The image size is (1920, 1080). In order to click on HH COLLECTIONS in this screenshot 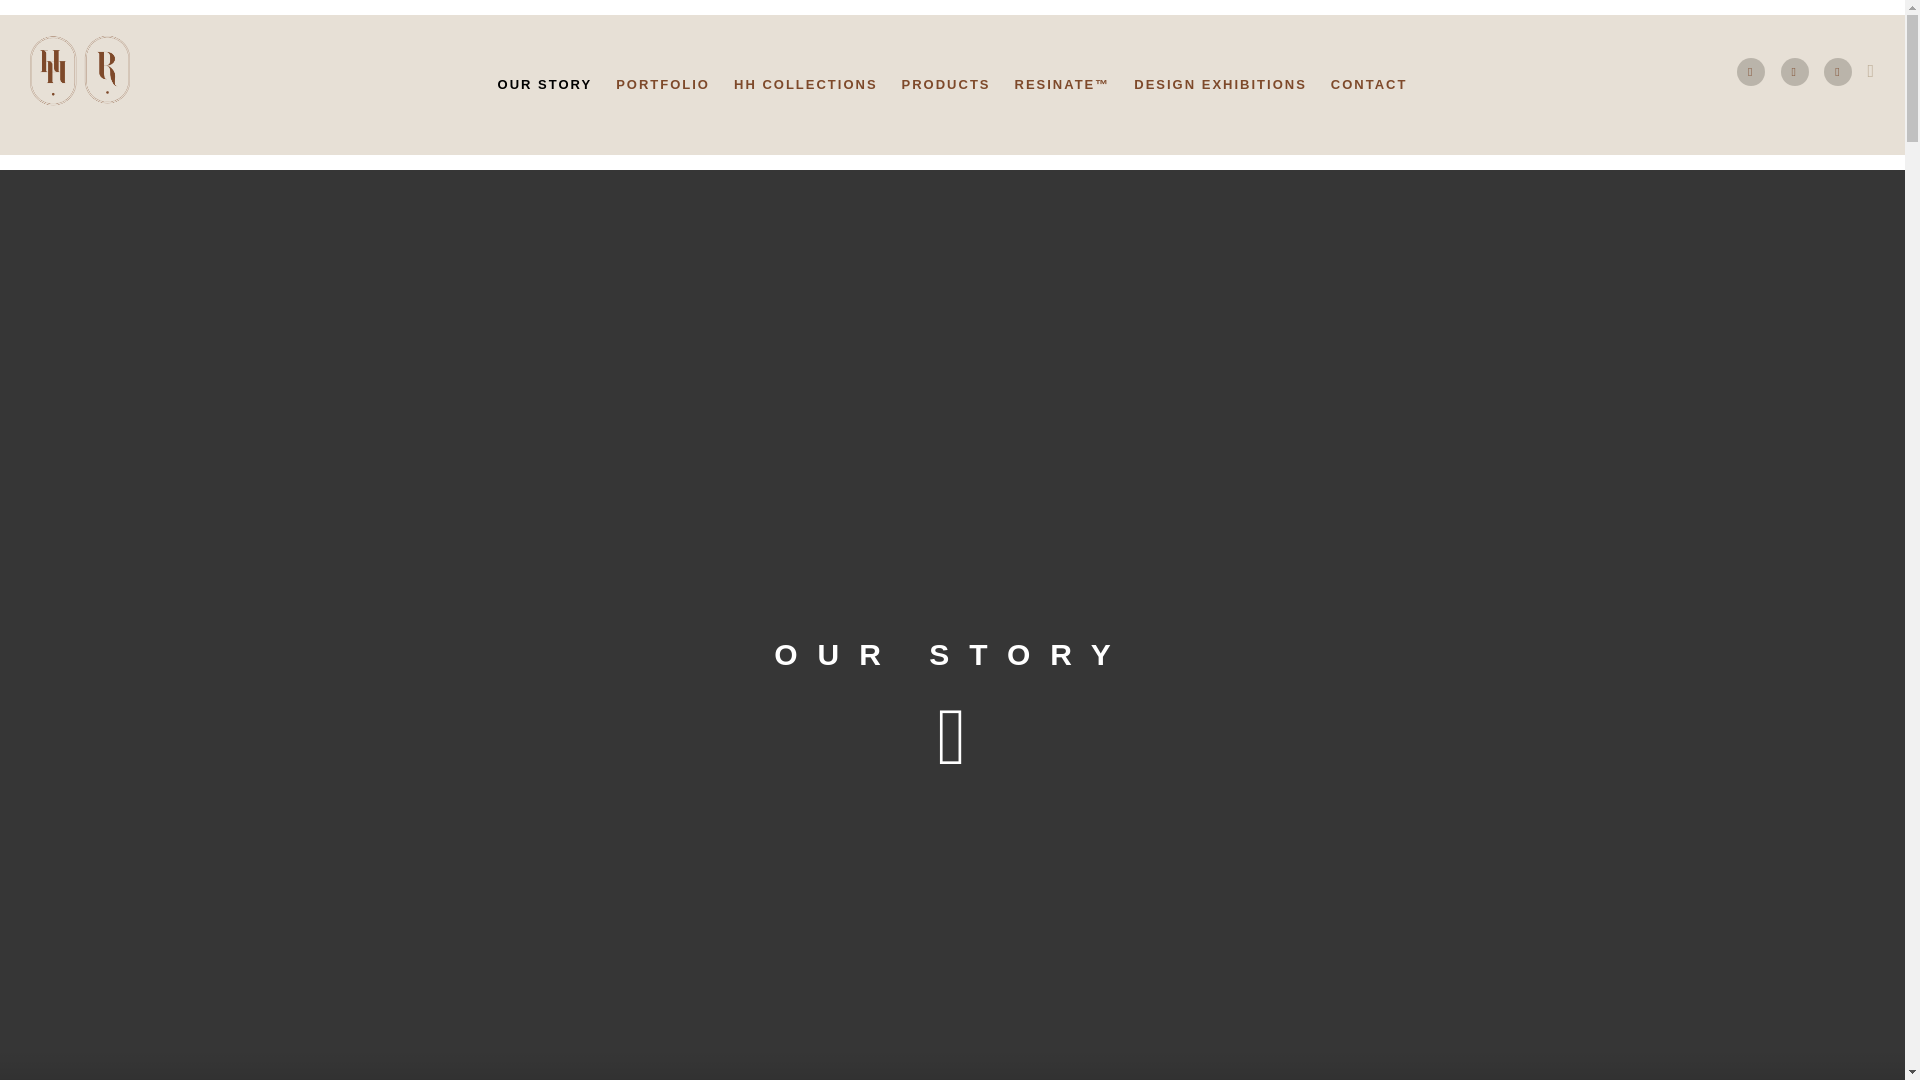, I will do `click(806, 84)`.